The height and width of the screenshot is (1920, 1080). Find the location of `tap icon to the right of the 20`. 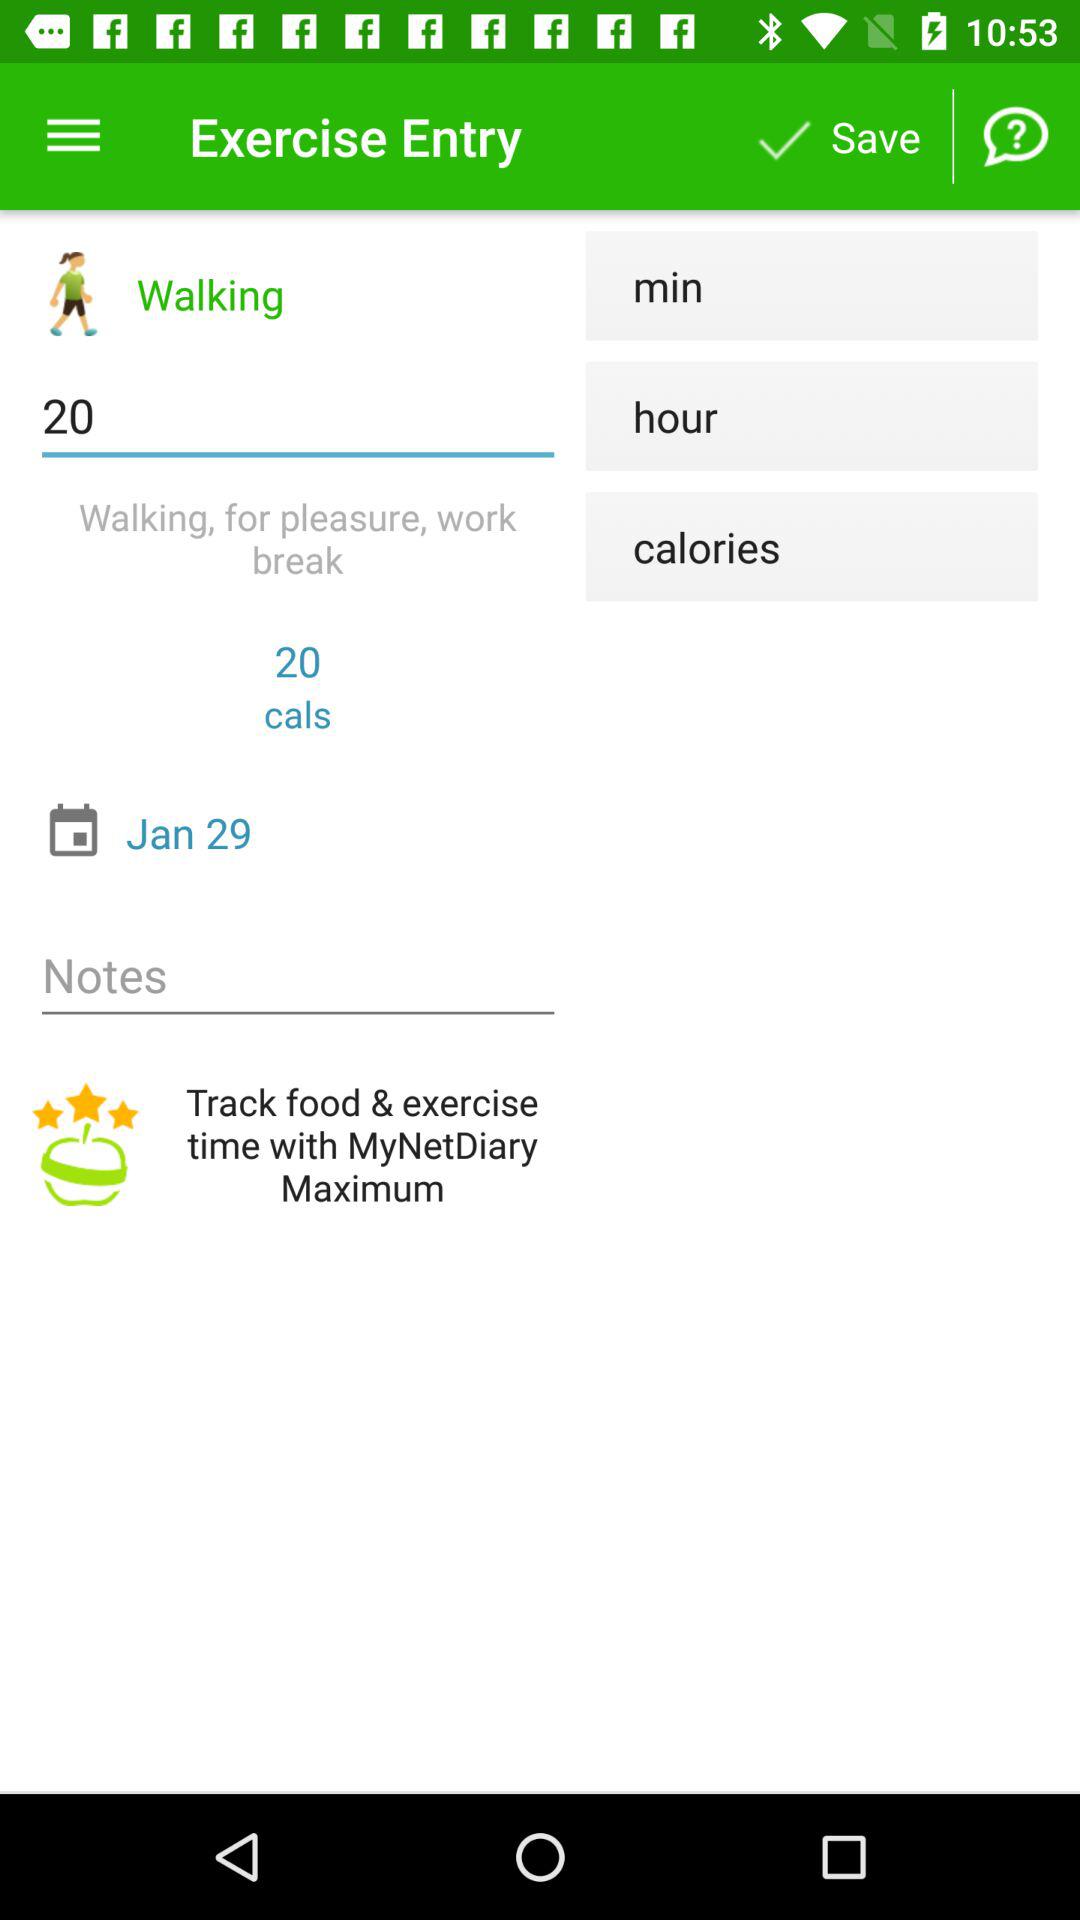

tap icon to the right of the 20 is located at coordinates (651, 416).